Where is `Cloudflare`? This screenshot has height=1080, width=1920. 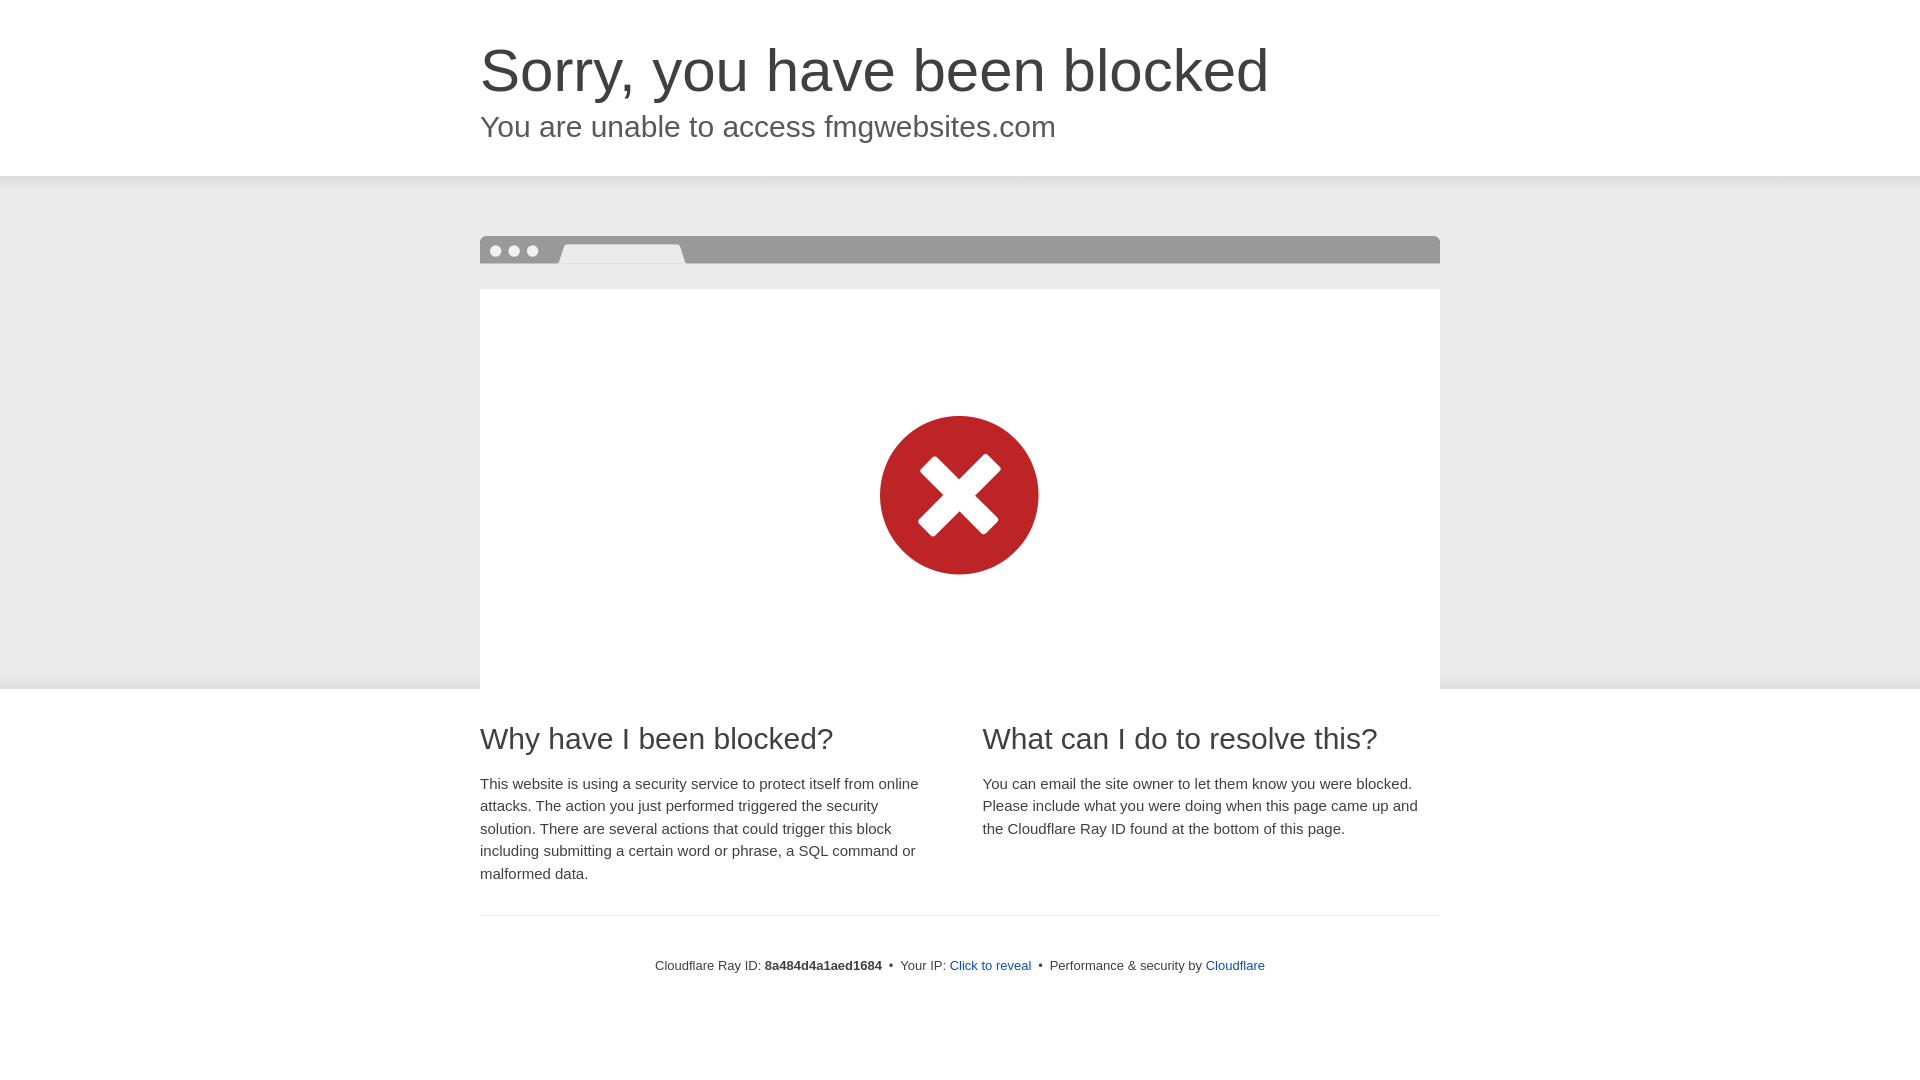
Cloudflare is located at coordinates (1235, 965).